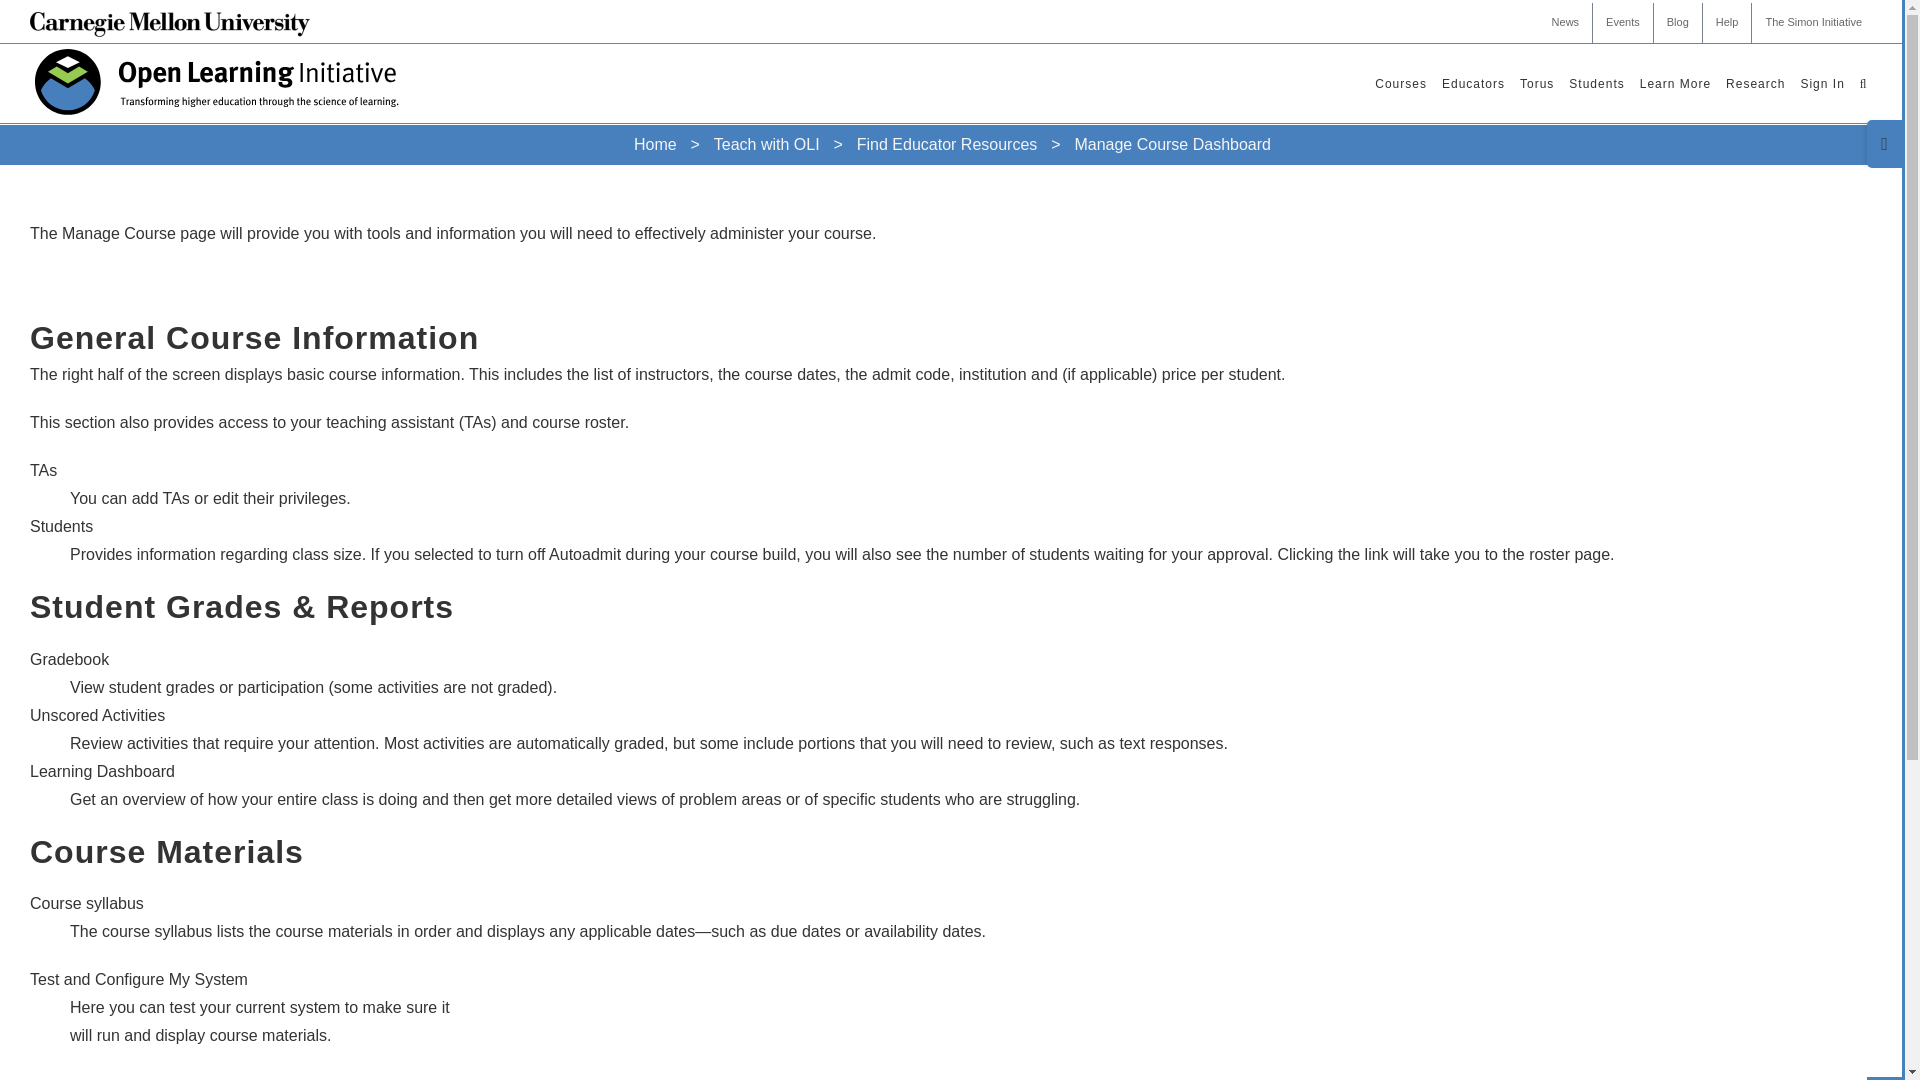  I want to click on Blog, so click(1677, 23).